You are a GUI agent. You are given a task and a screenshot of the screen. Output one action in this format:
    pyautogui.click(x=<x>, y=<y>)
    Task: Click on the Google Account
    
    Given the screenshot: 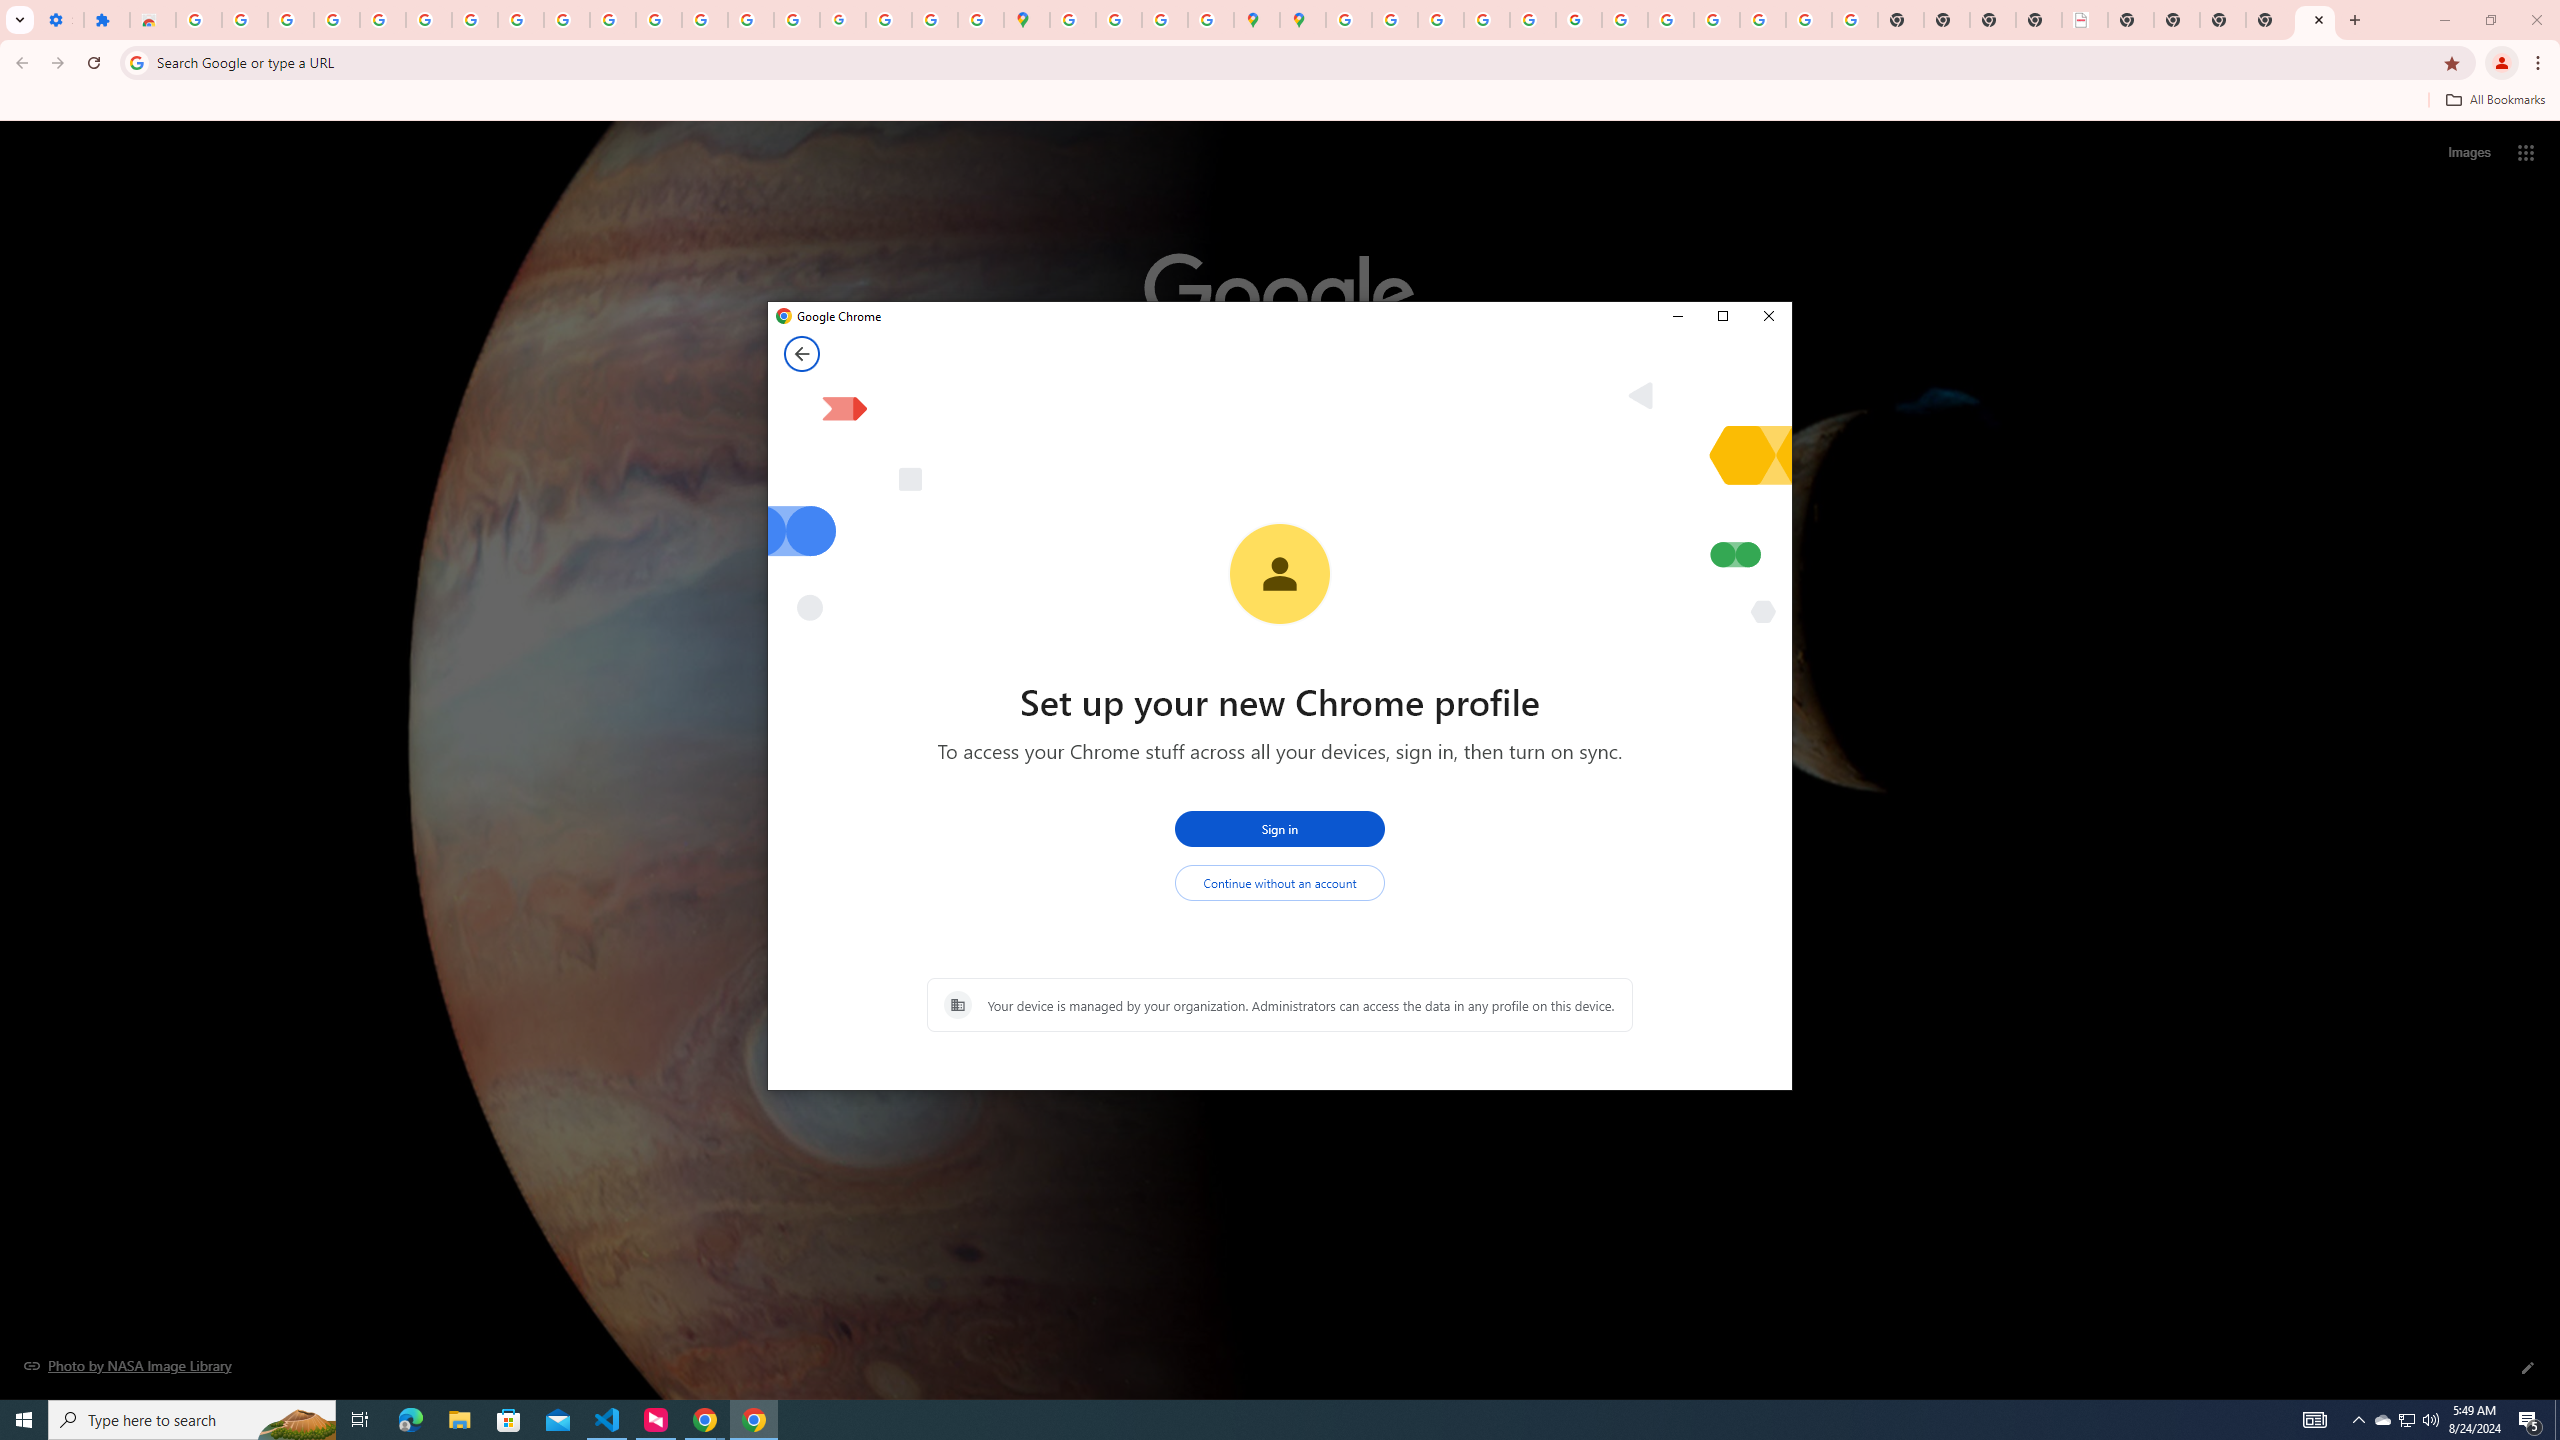 What is the action you would take?
    pyautogui.click(x=520, y=20)
    